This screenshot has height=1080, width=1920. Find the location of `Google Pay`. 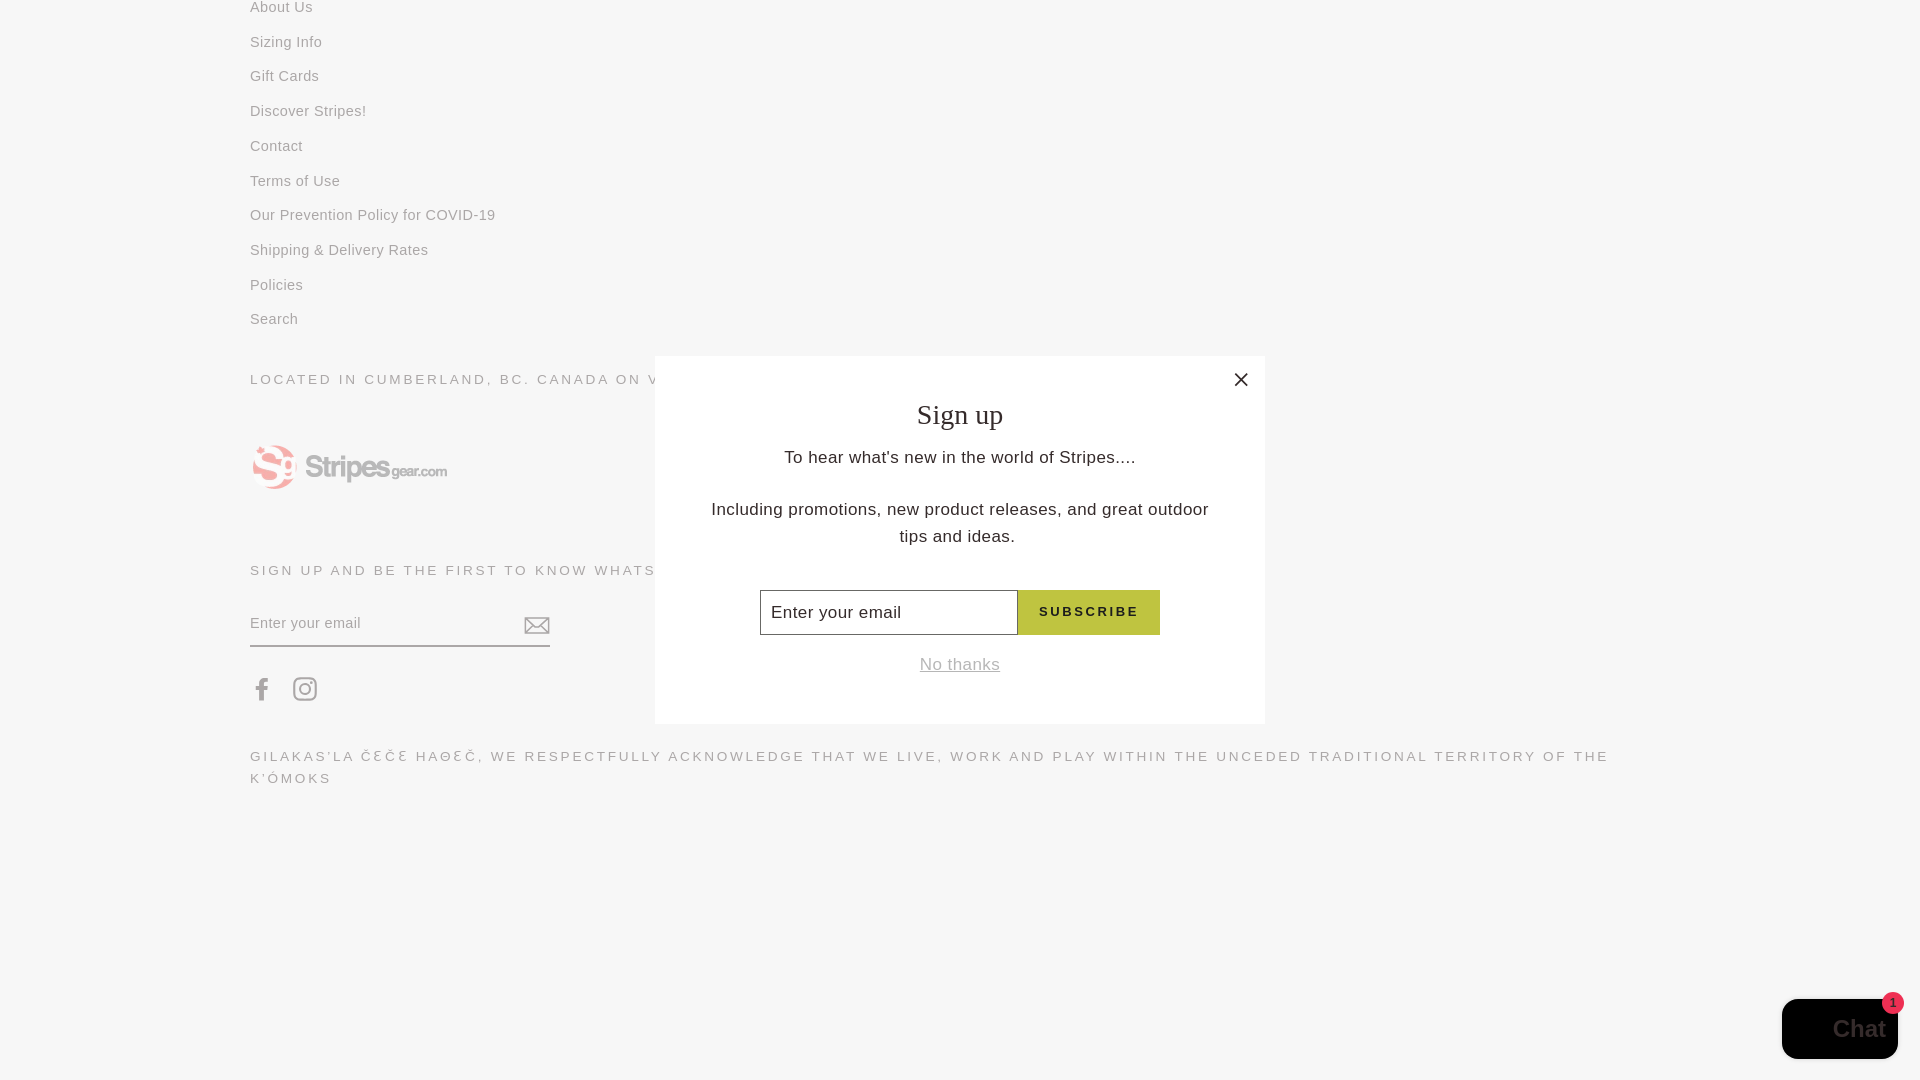

Google Pay is located at coordinates (932, 944).